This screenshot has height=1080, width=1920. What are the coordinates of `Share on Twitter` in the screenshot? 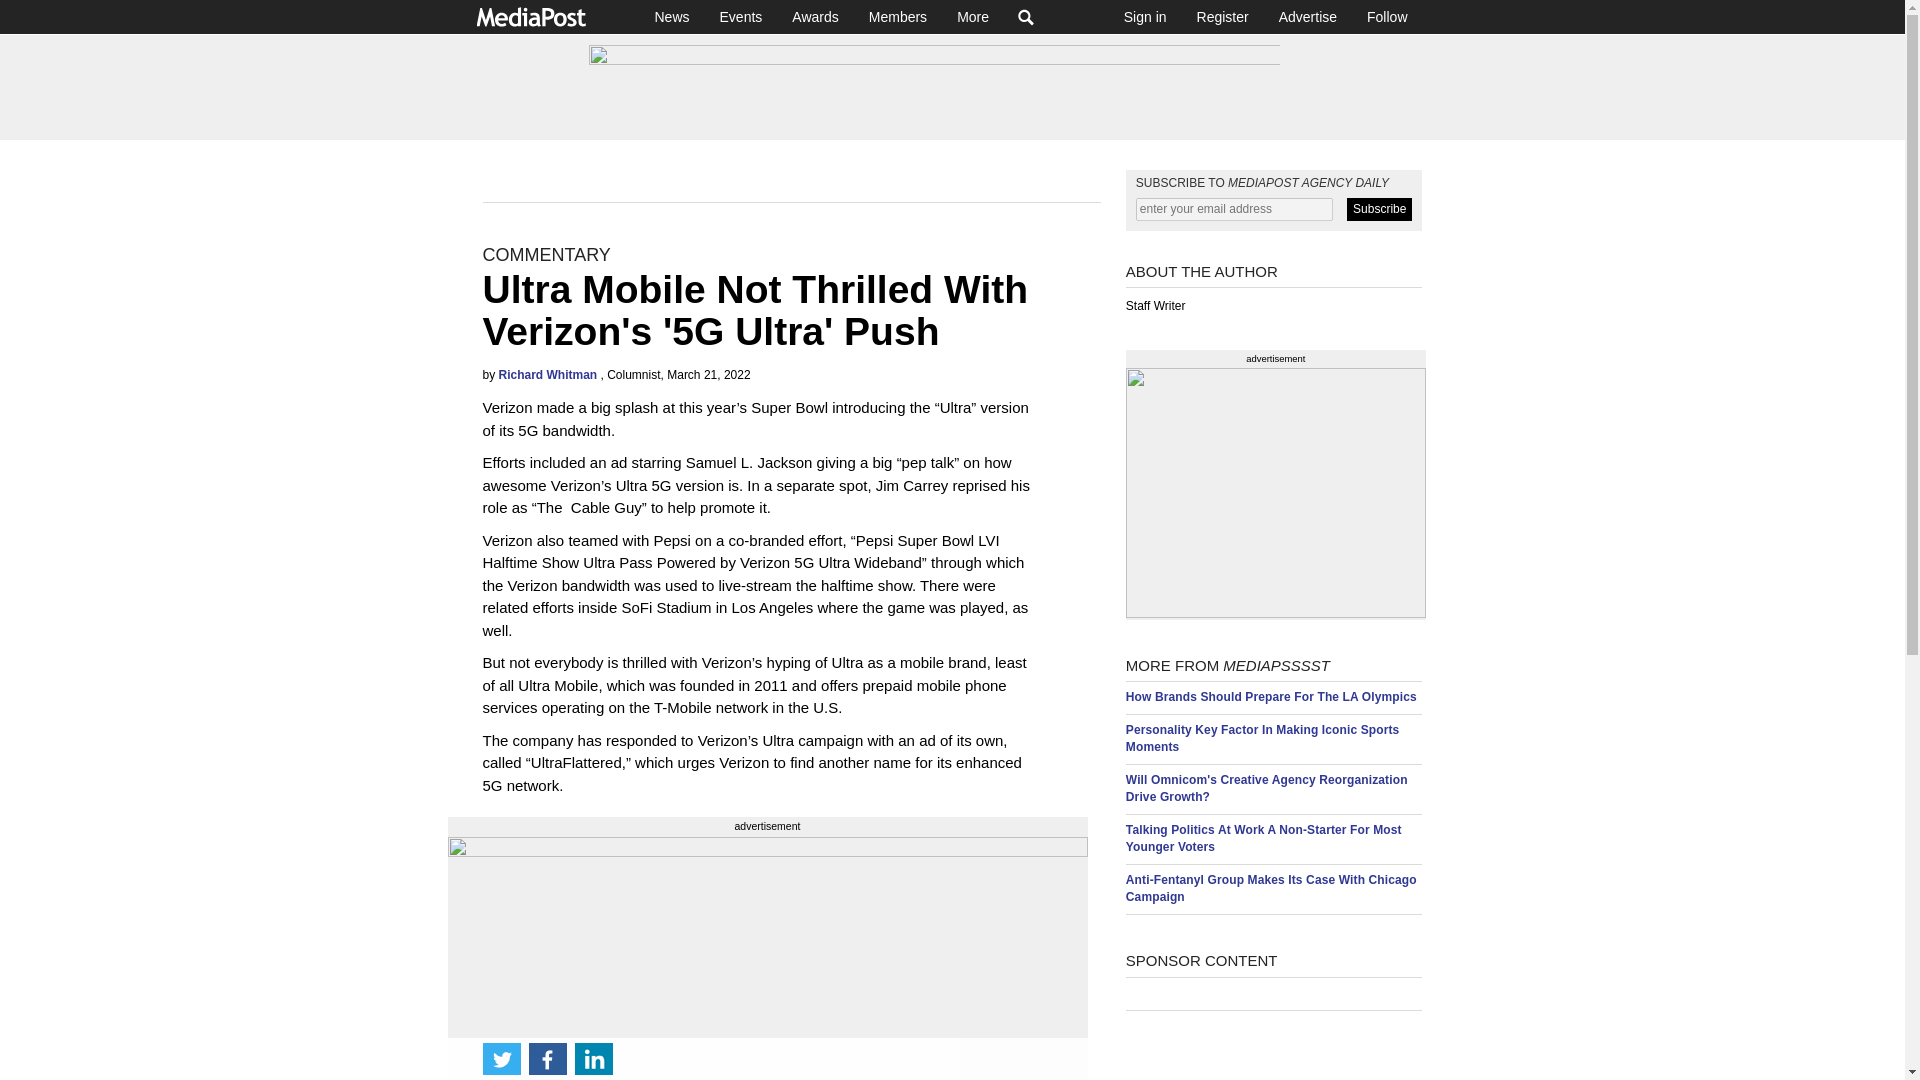 It's located at (500, 1058).